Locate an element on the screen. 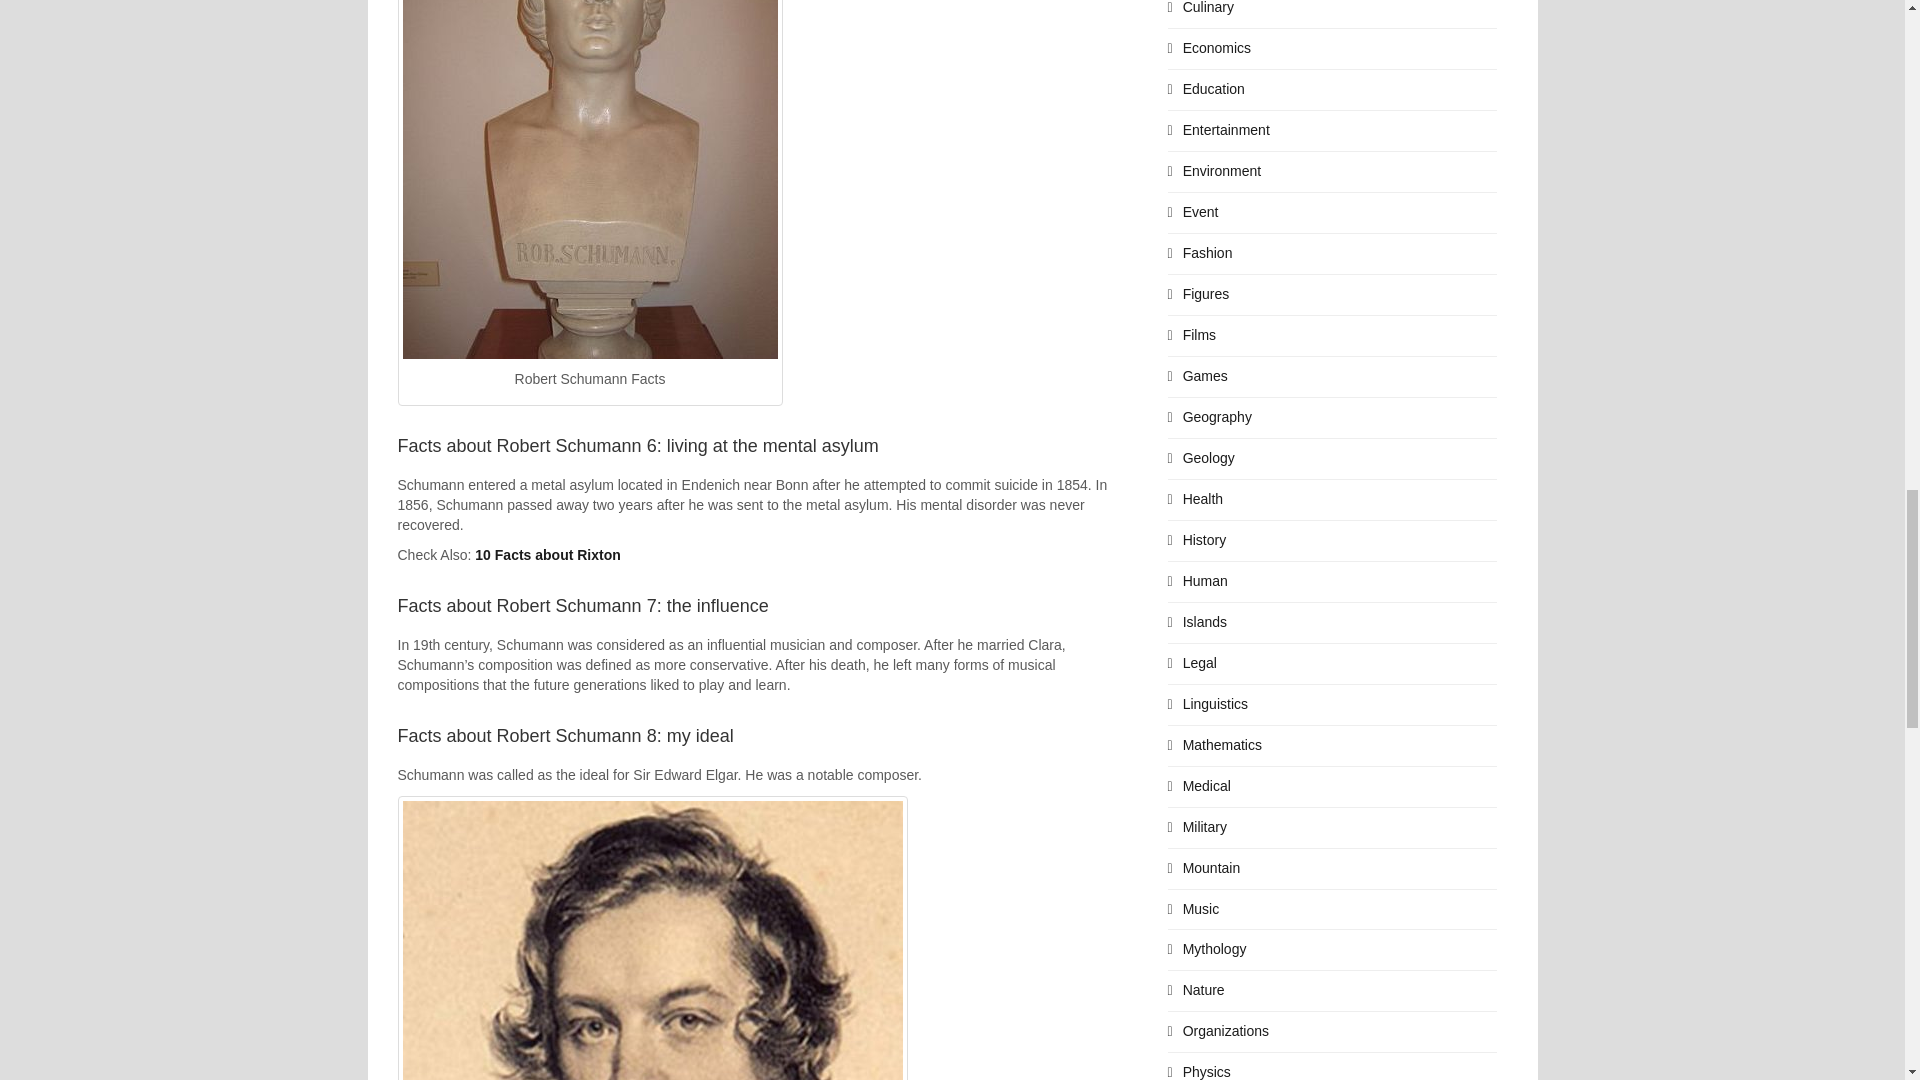 The image size is (1920, 1080). 10 Facts about Rixton is located at coordinates (547, 554).